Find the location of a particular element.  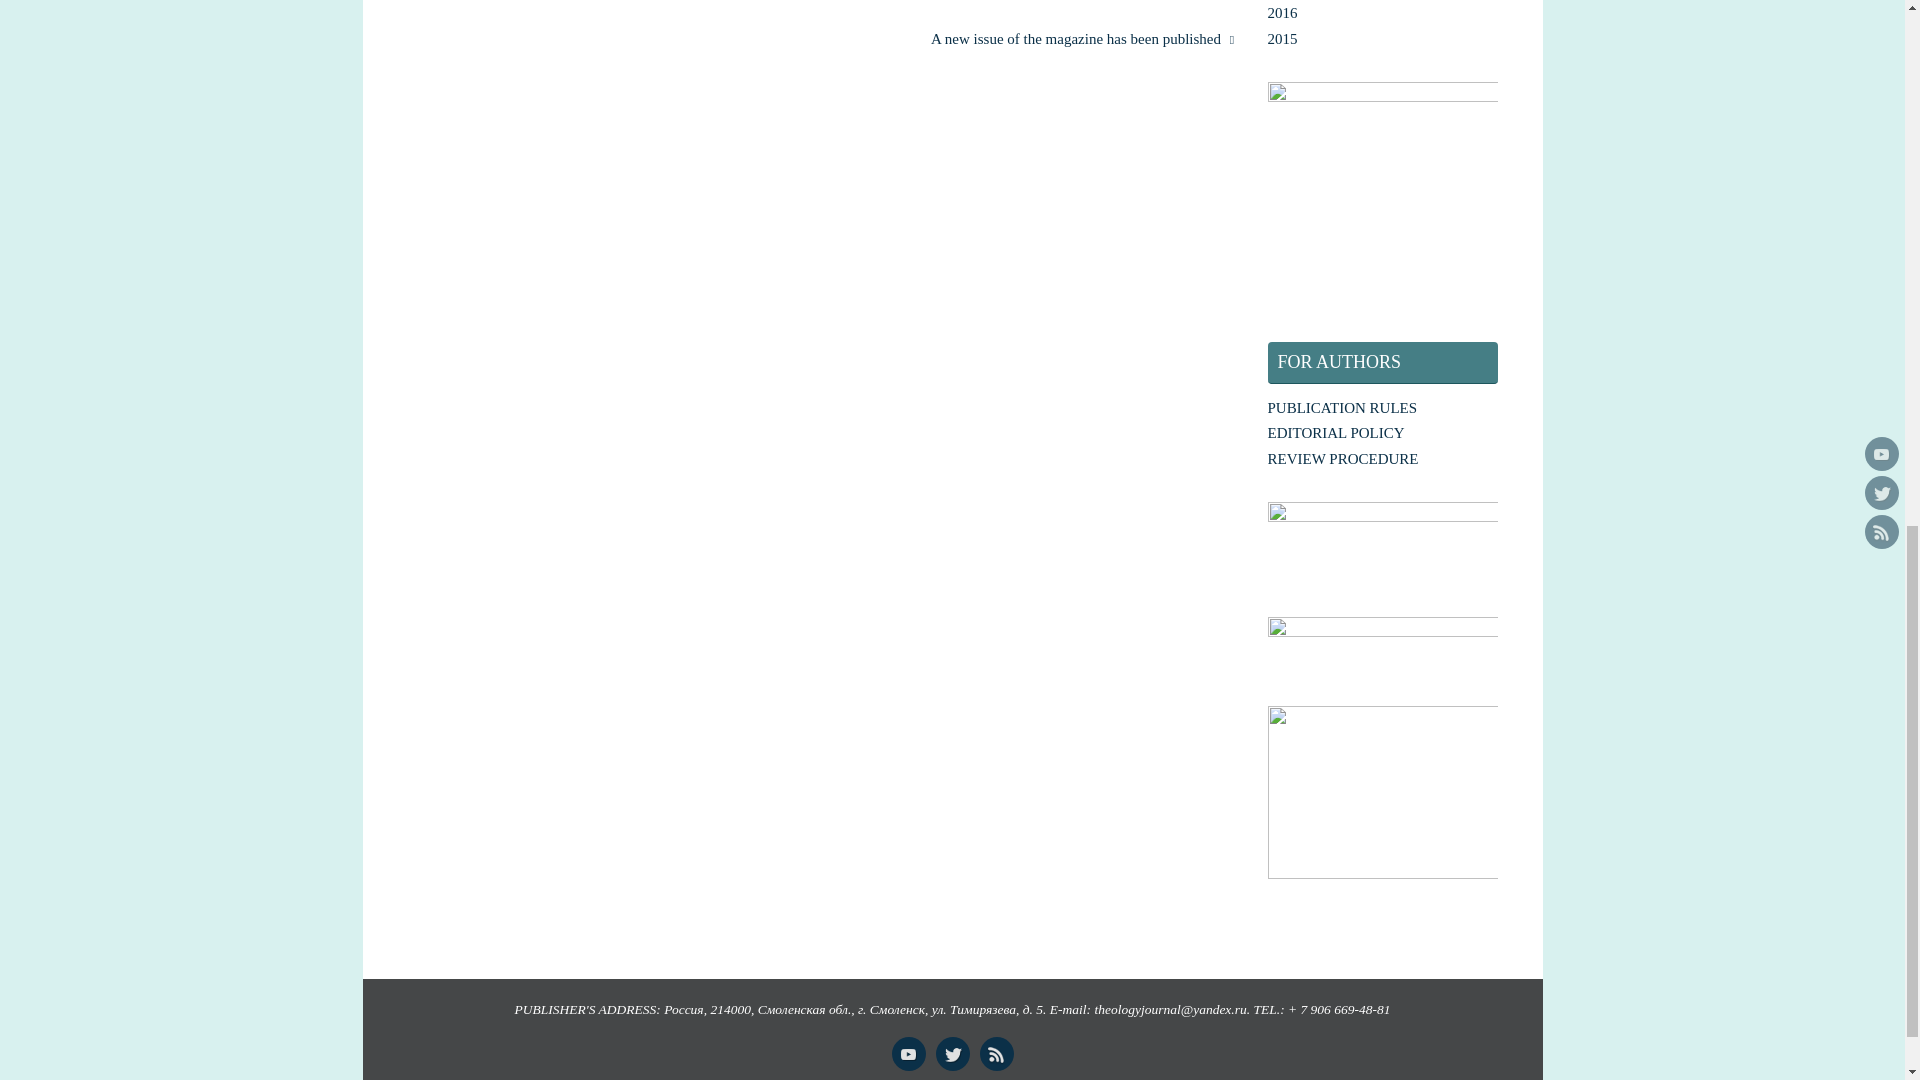

YouTube is located at coordinates (908, 1054).